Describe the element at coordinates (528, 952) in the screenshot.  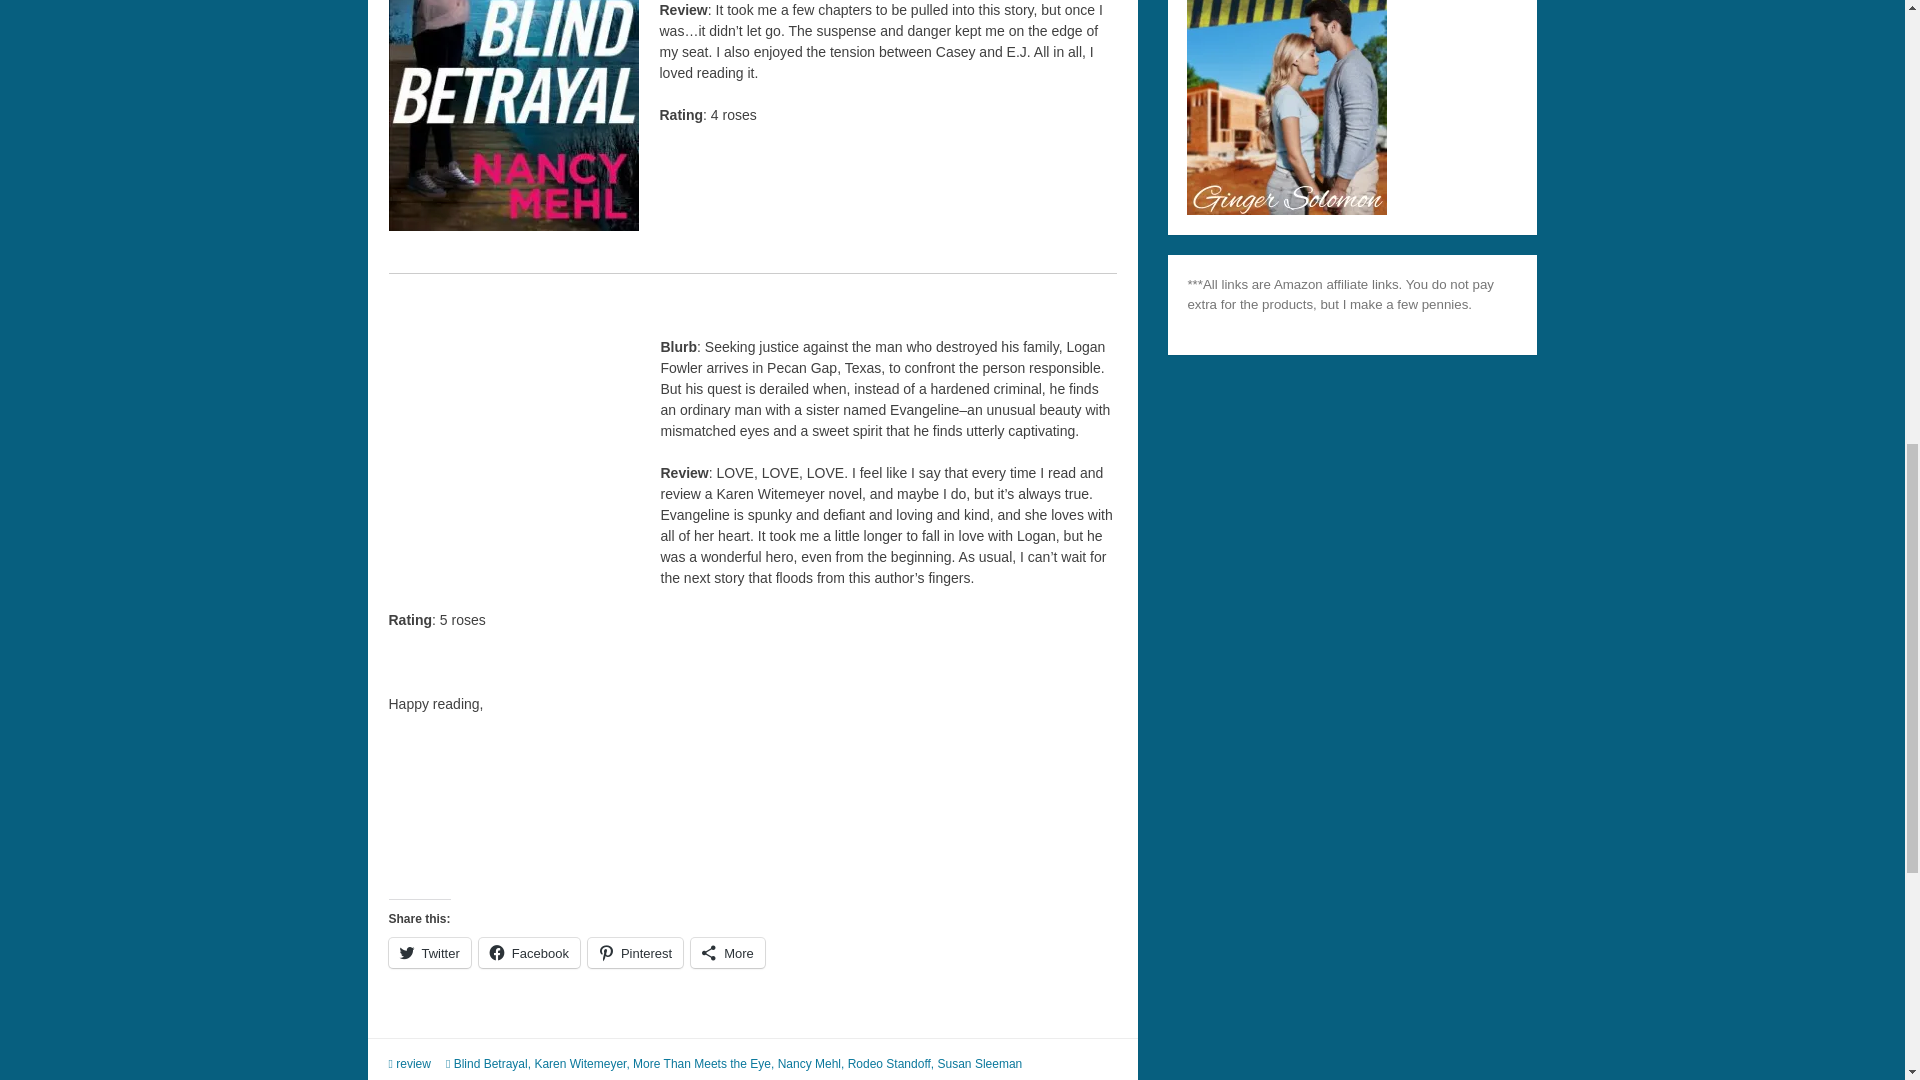
I see `Facebook` at that location.